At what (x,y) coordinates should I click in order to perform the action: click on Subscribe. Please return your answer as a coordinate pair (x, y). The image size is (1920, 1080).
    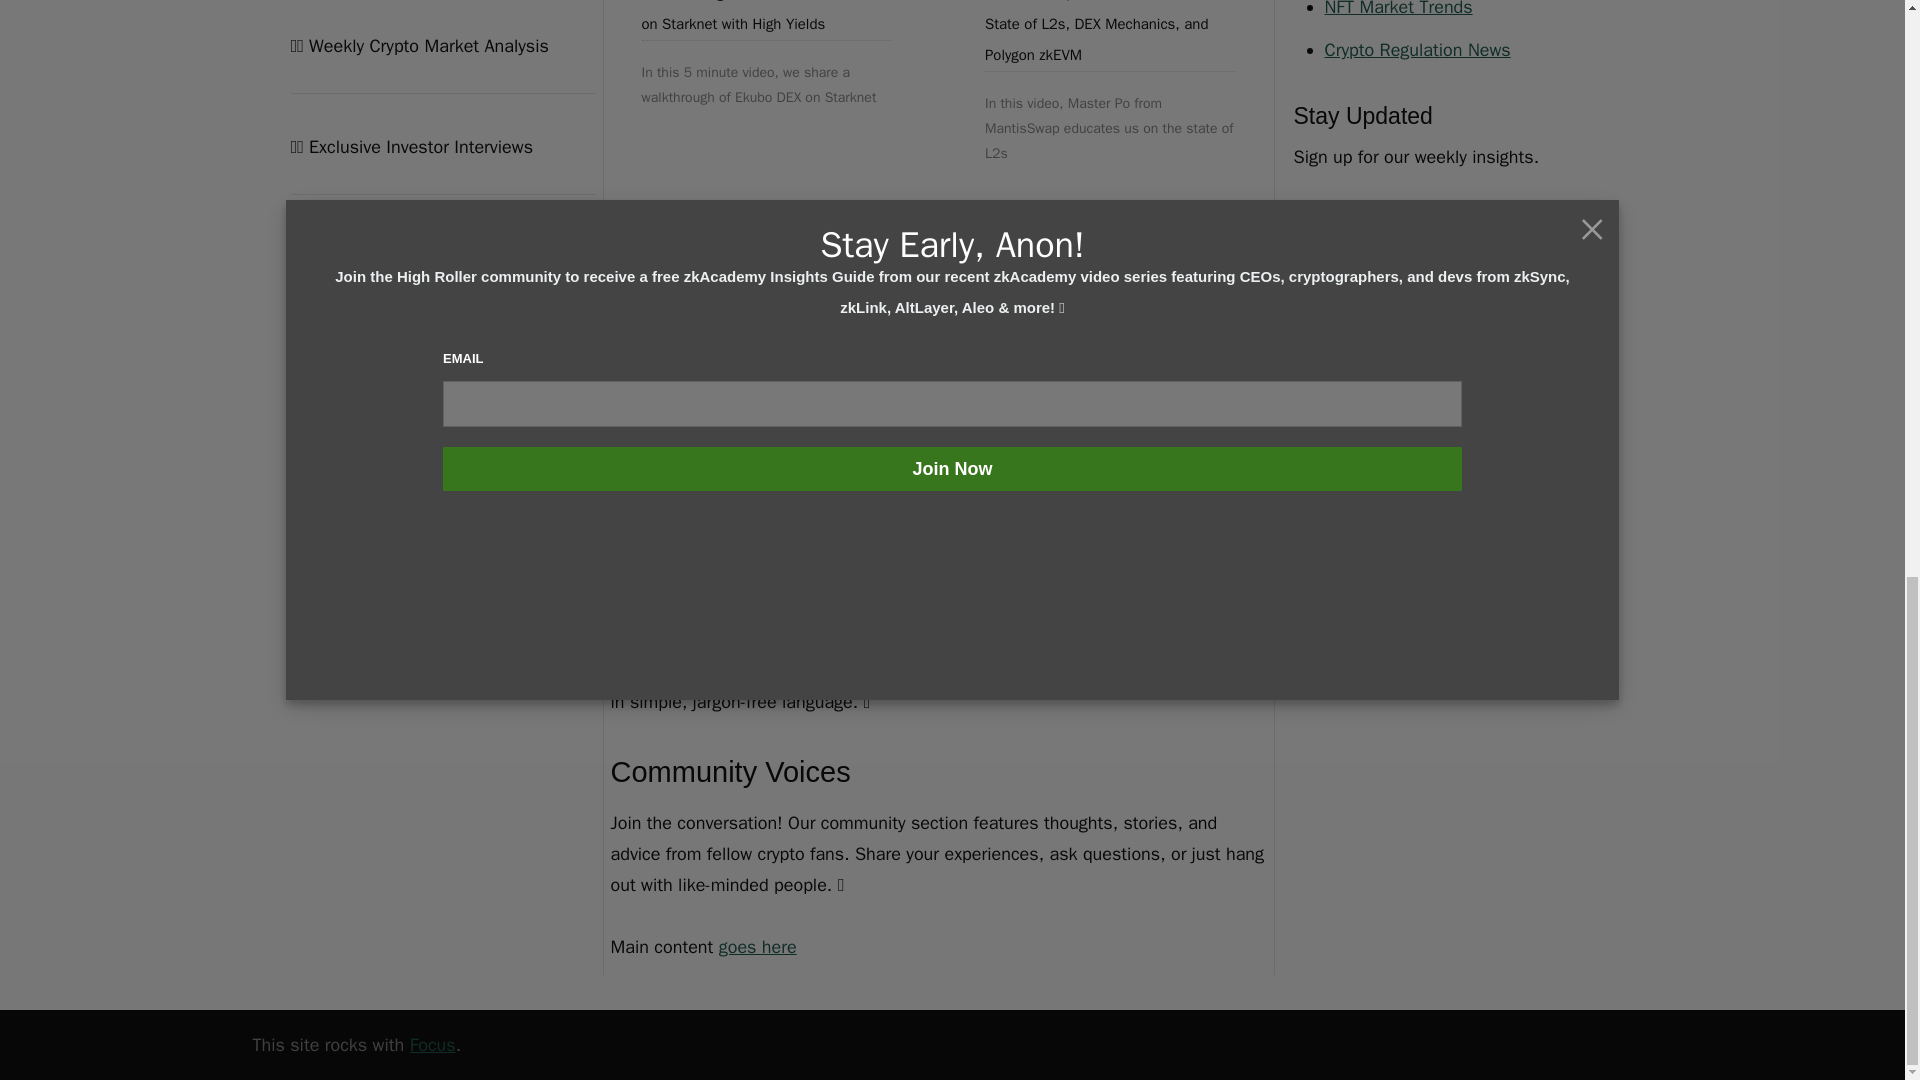
    Looking at the image, I should click on (1346, 262).